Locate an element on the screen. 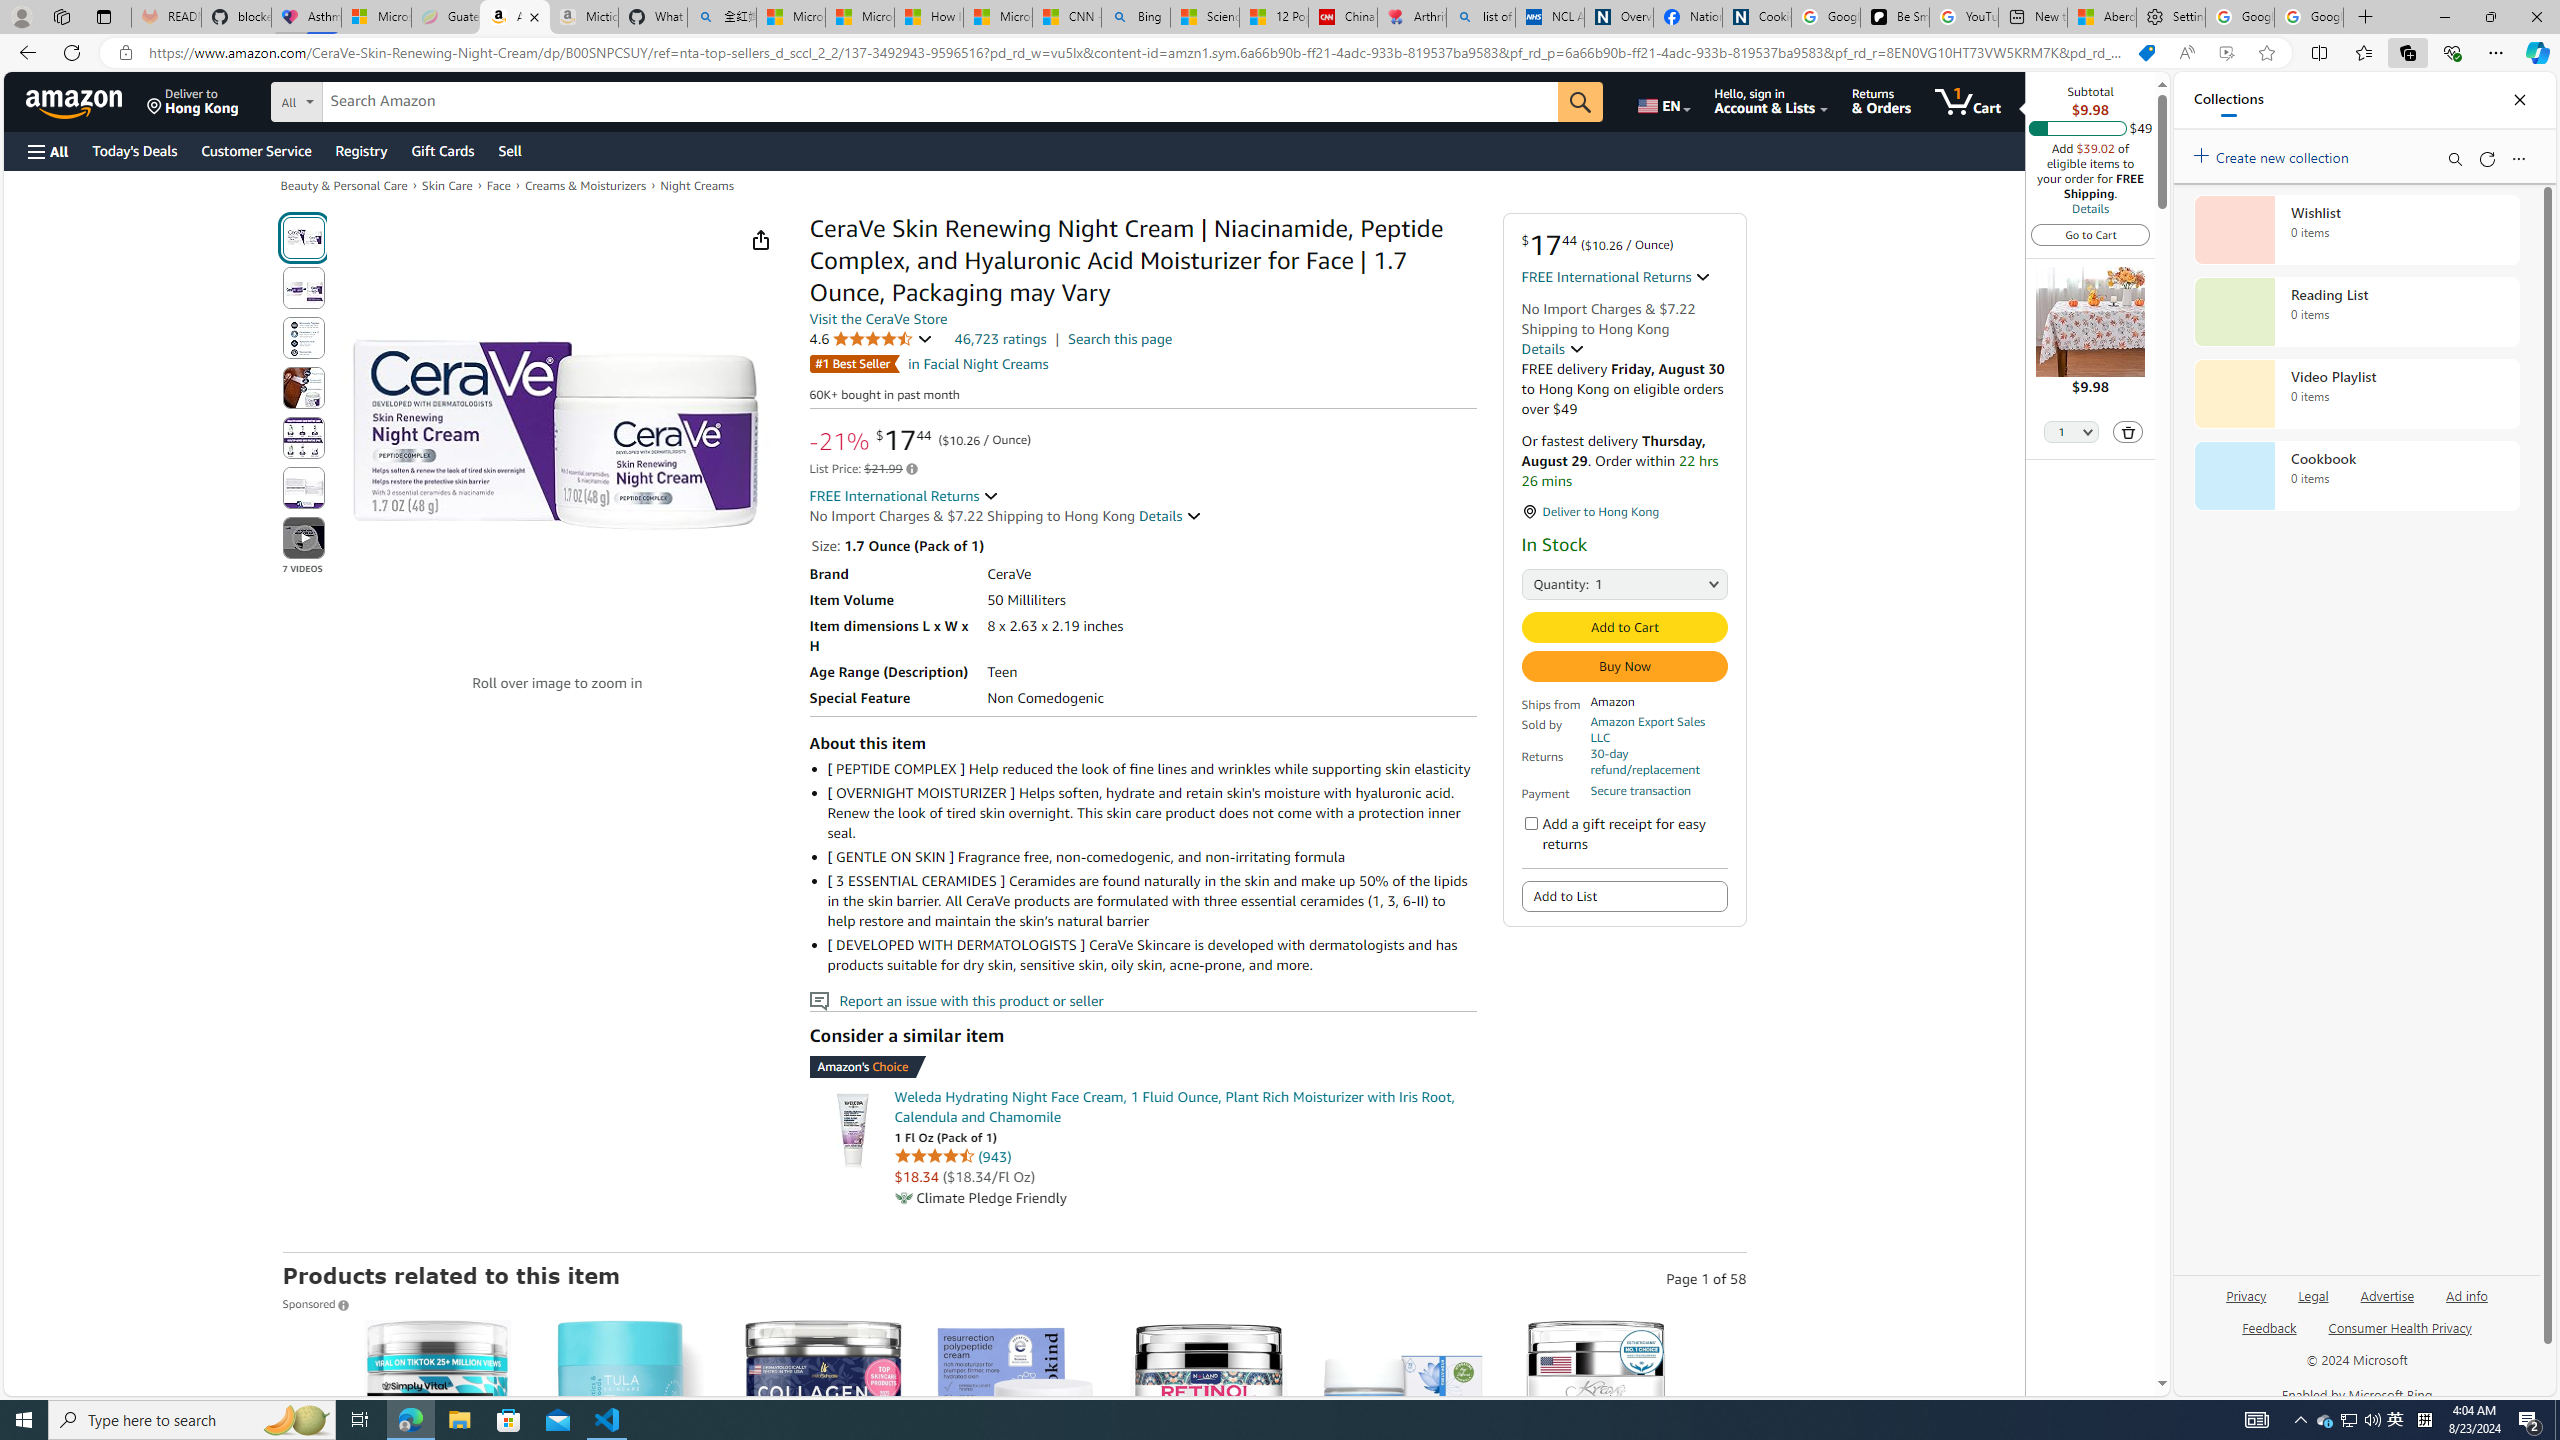 This screenshot has height=1440, width=2560. Add to List is located at coordinates (1626, 896).